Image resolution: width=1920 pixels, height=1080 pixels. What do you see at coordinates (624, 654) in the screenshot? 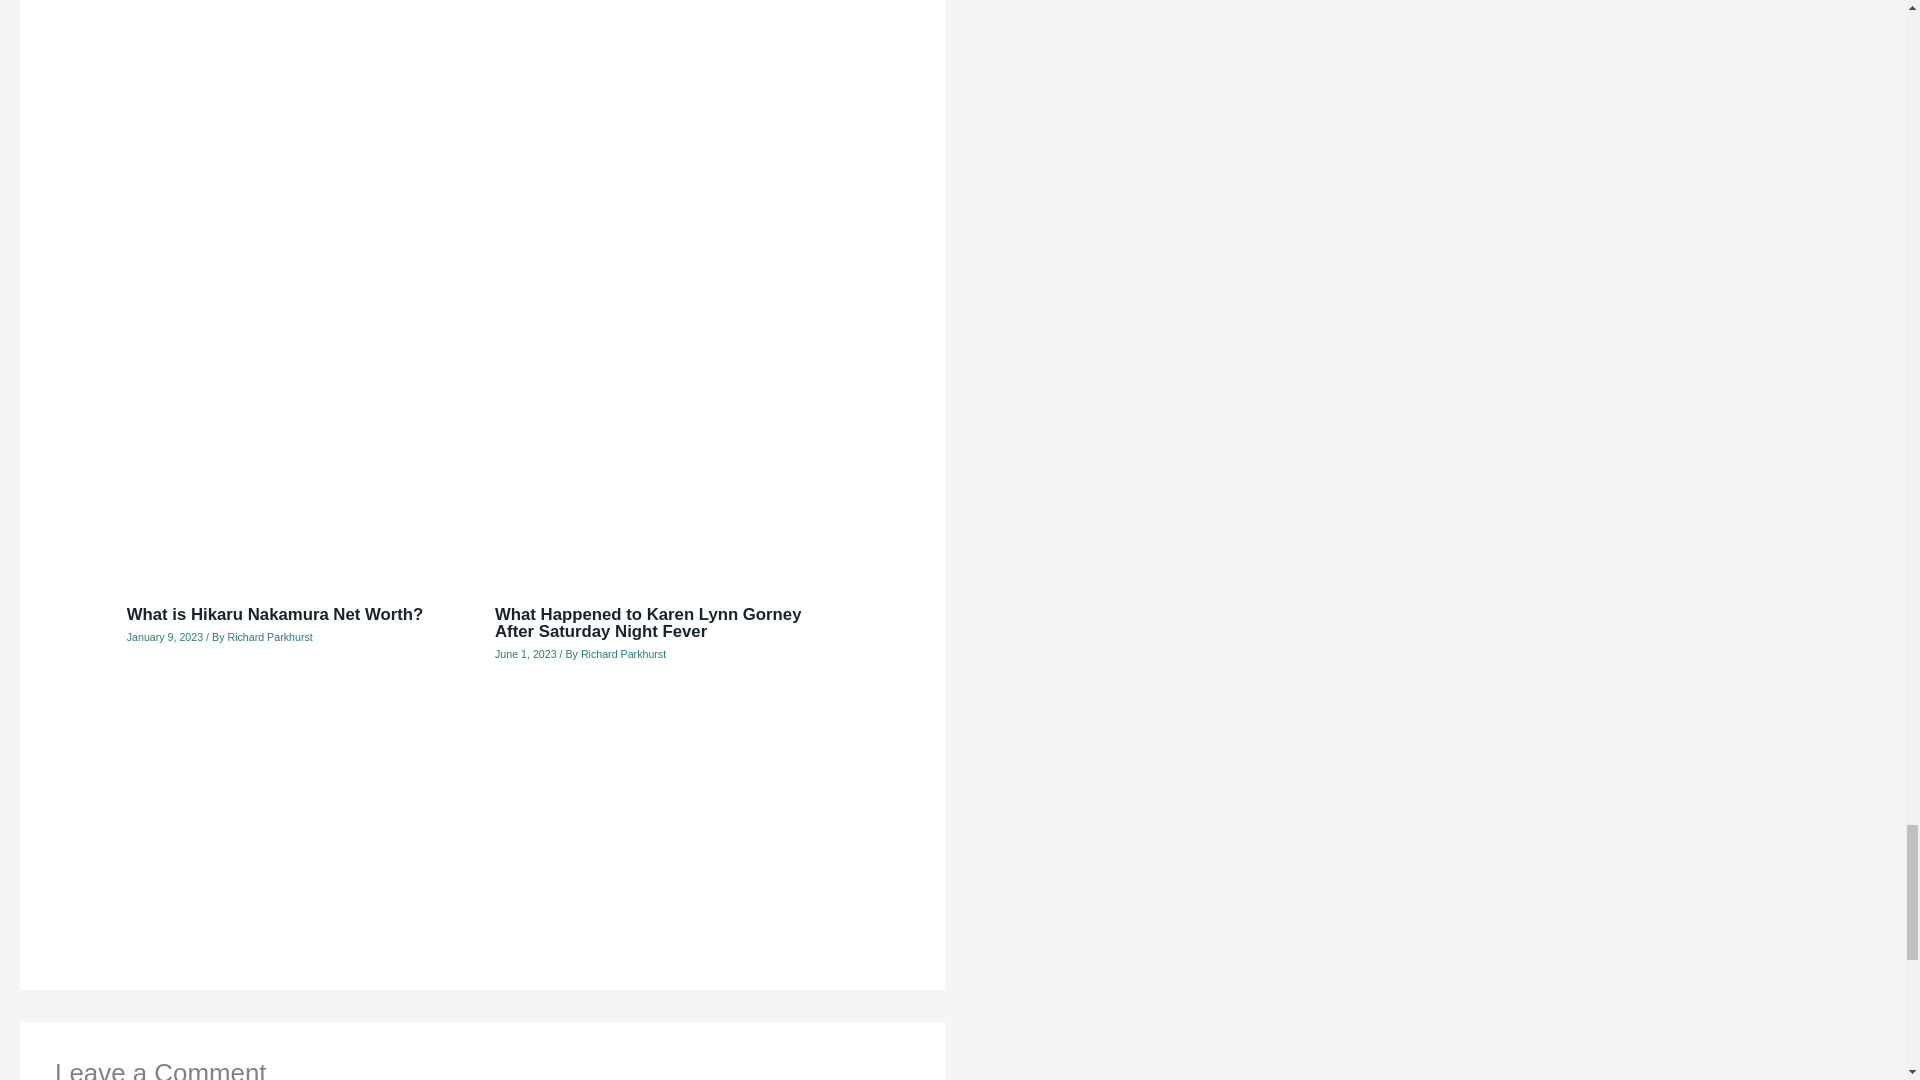
I see `View all posts by Richard Parkhurst` at bounding box center [624, 654].